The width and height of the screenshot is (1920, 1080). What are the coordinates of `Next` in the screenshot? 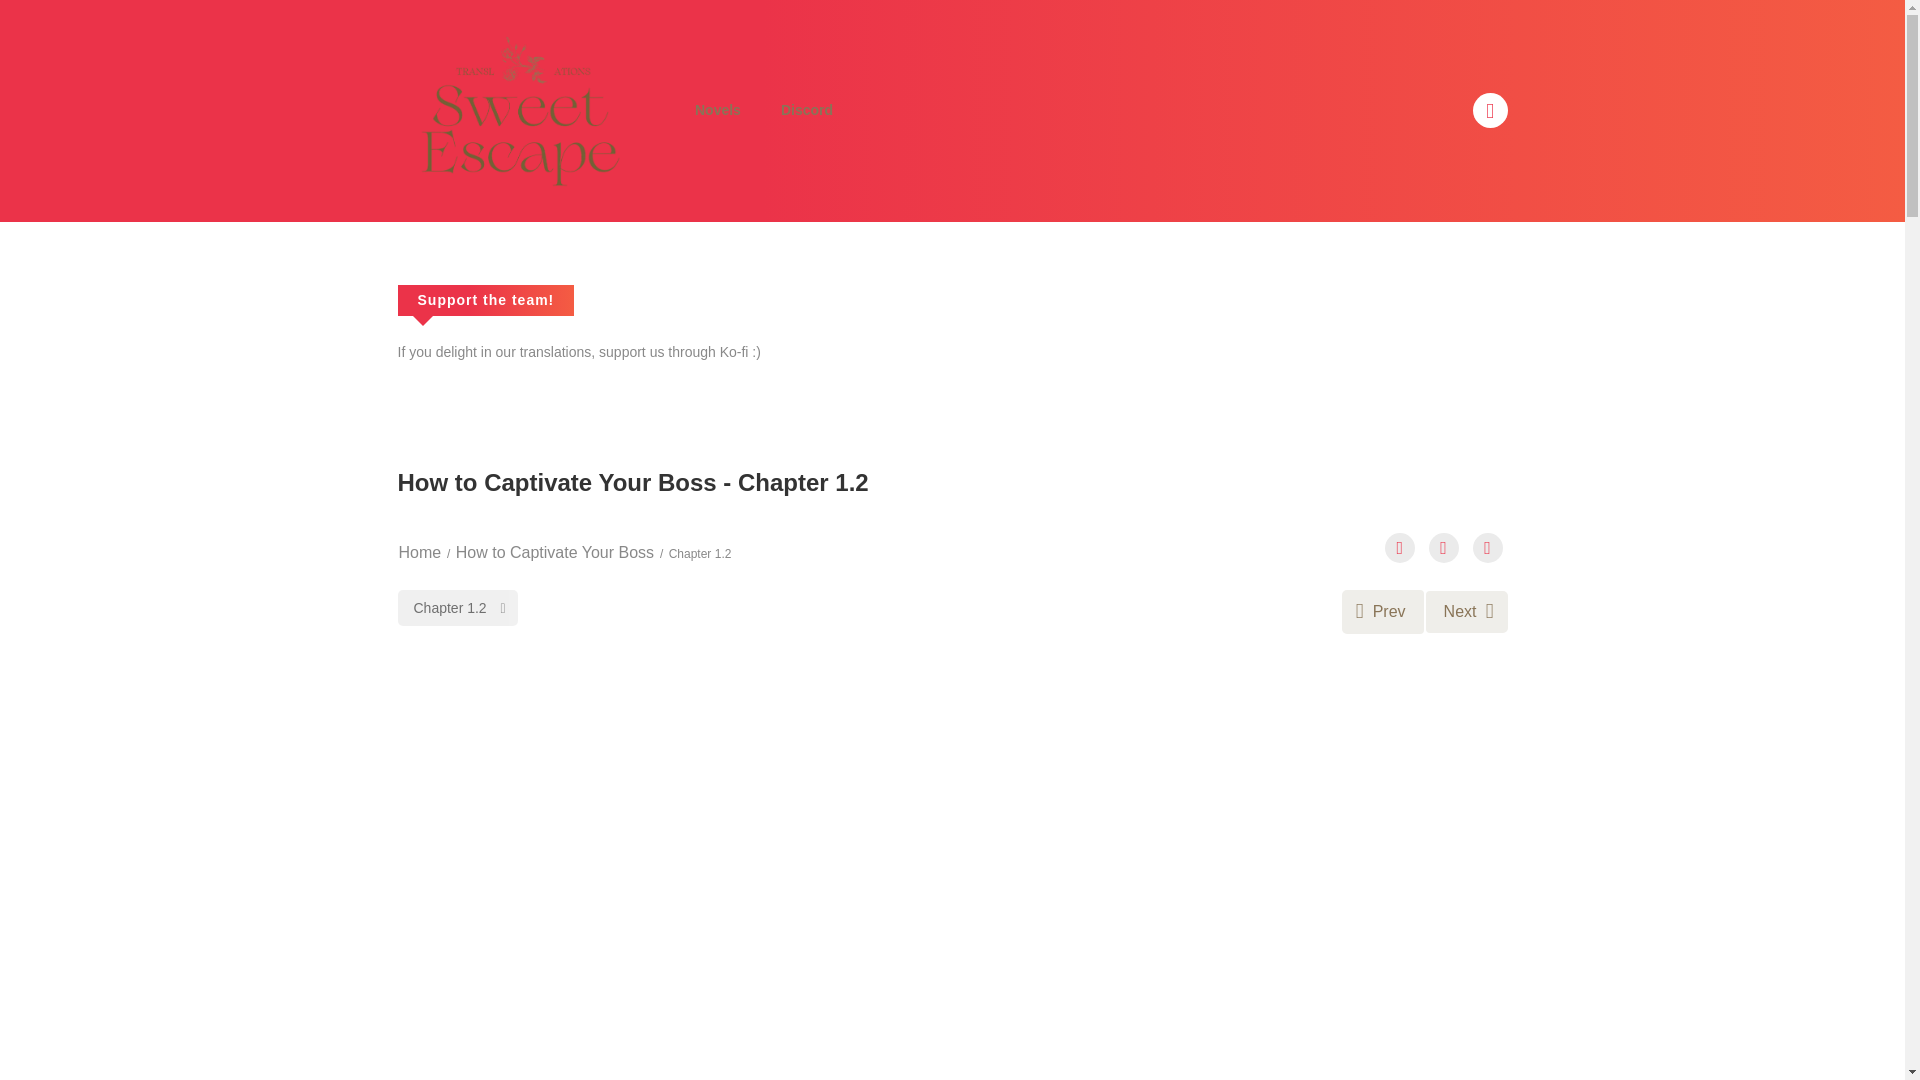 It's located at (1466, 611).